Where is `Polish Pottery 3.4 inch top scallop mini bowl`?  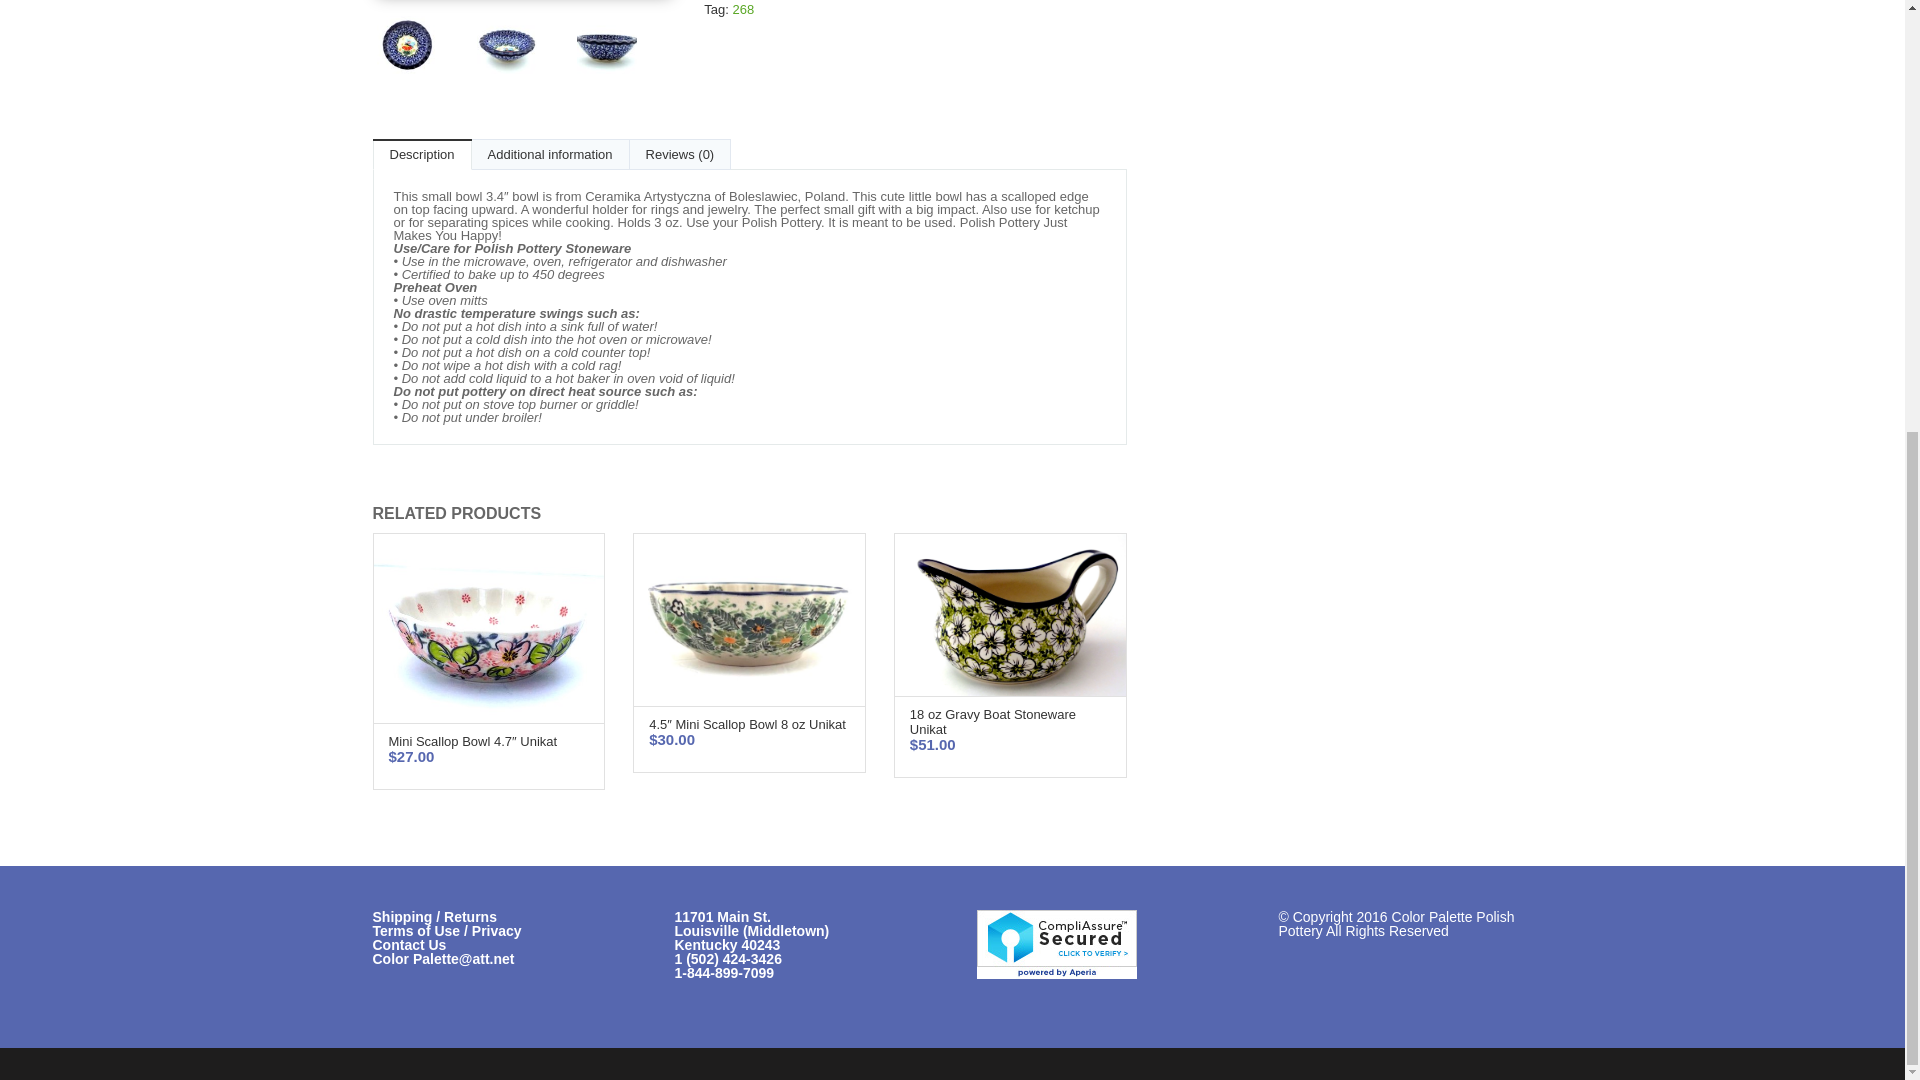
Polish Pottery 3.4 inch top scallop mini bowl is located at coordinates (421, 48).